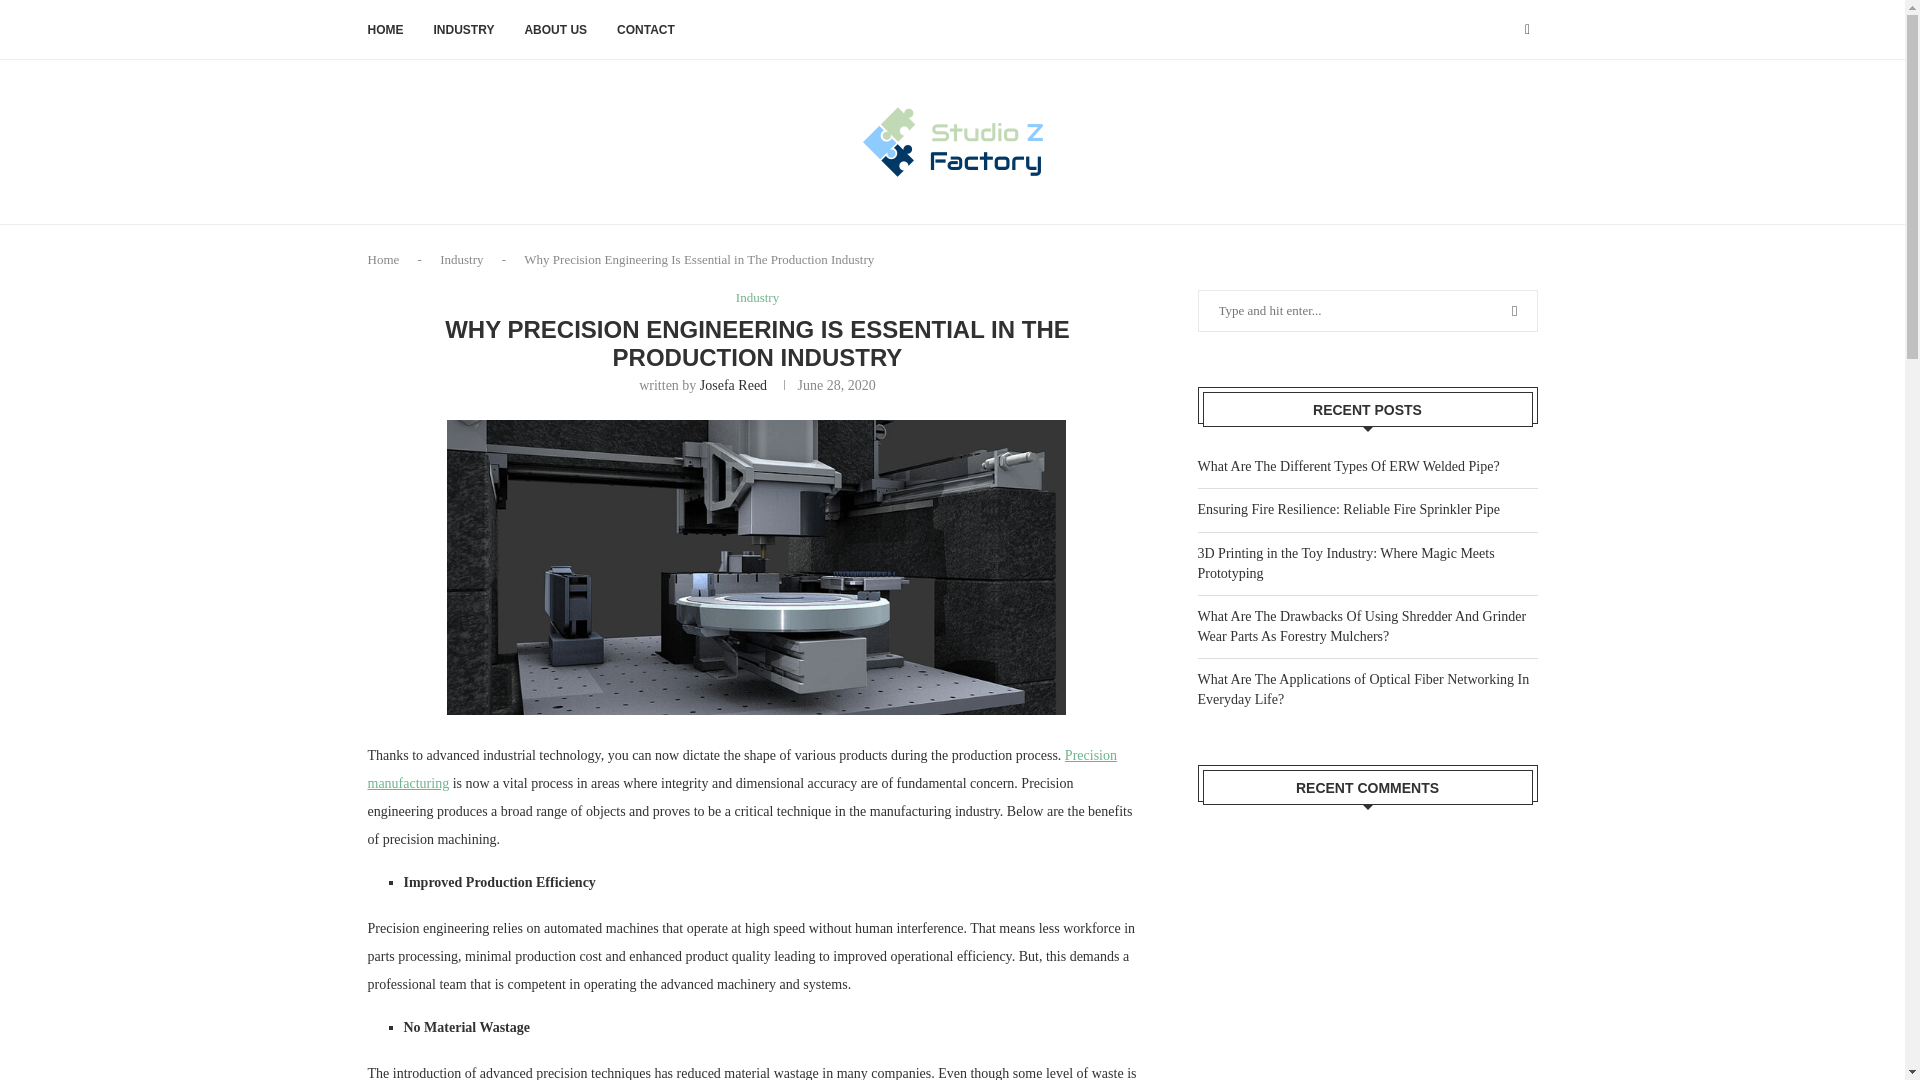 The height and width of the screenshot is (1080, 1920). I want to click on HOME, so click(386, 30).